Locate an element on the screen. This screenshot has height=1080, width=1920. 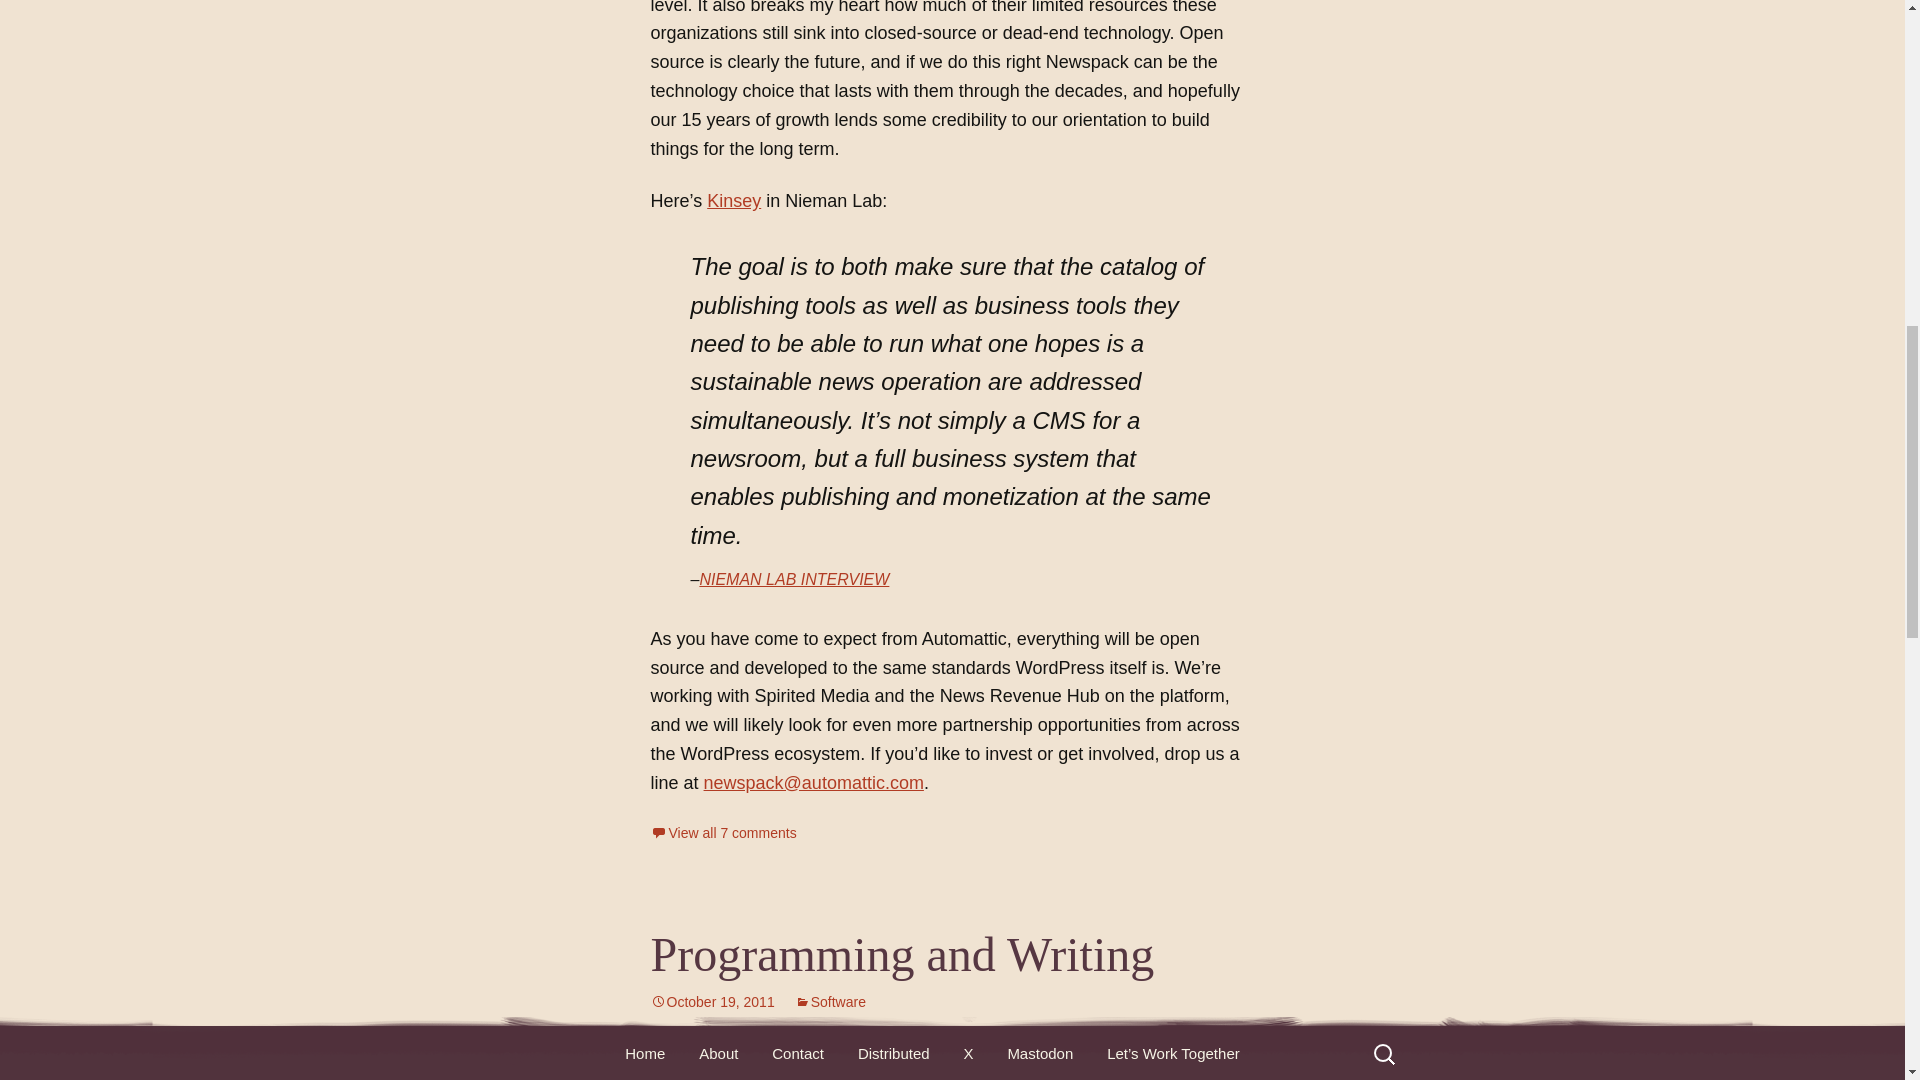
View all 7 comments is located at coordinates (723, 833).